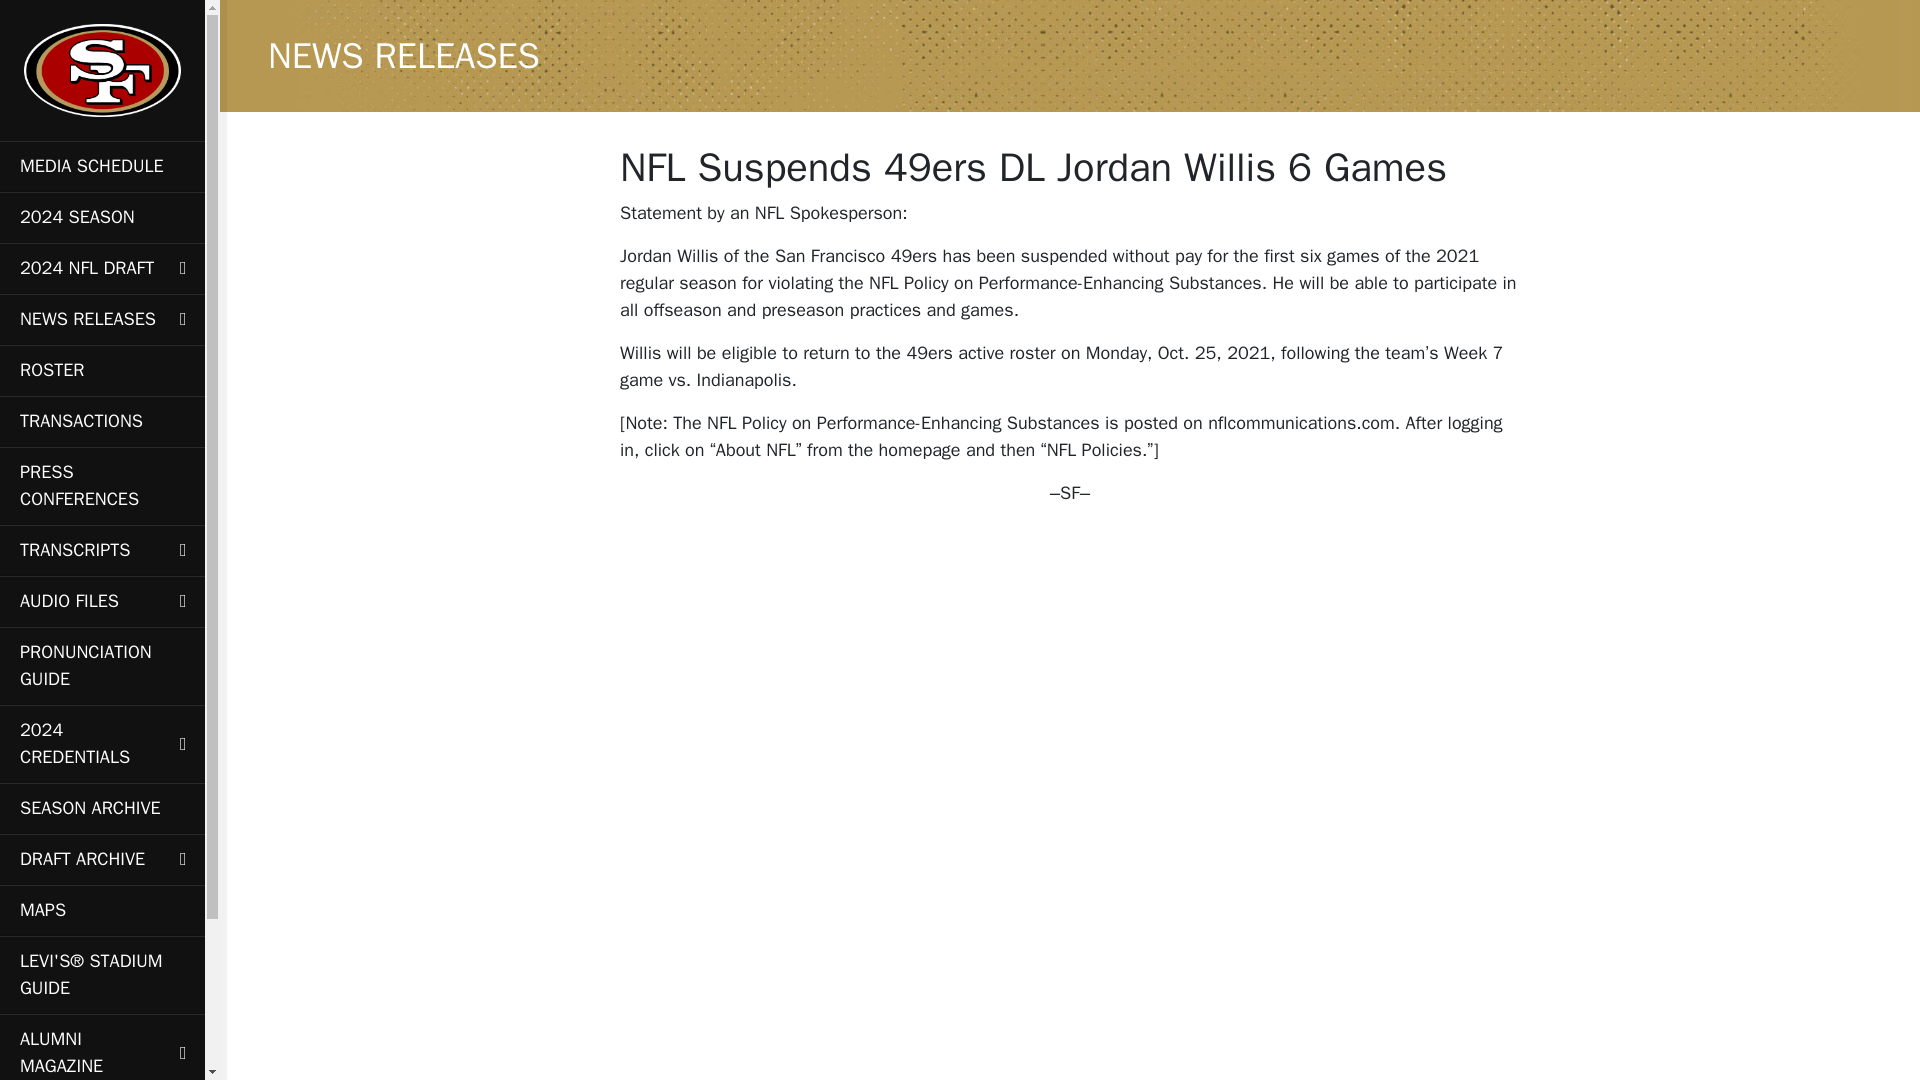  Describe the element at coordinates (102, 318) in the screenshot. I see `NEWS RELEASES` at that location.